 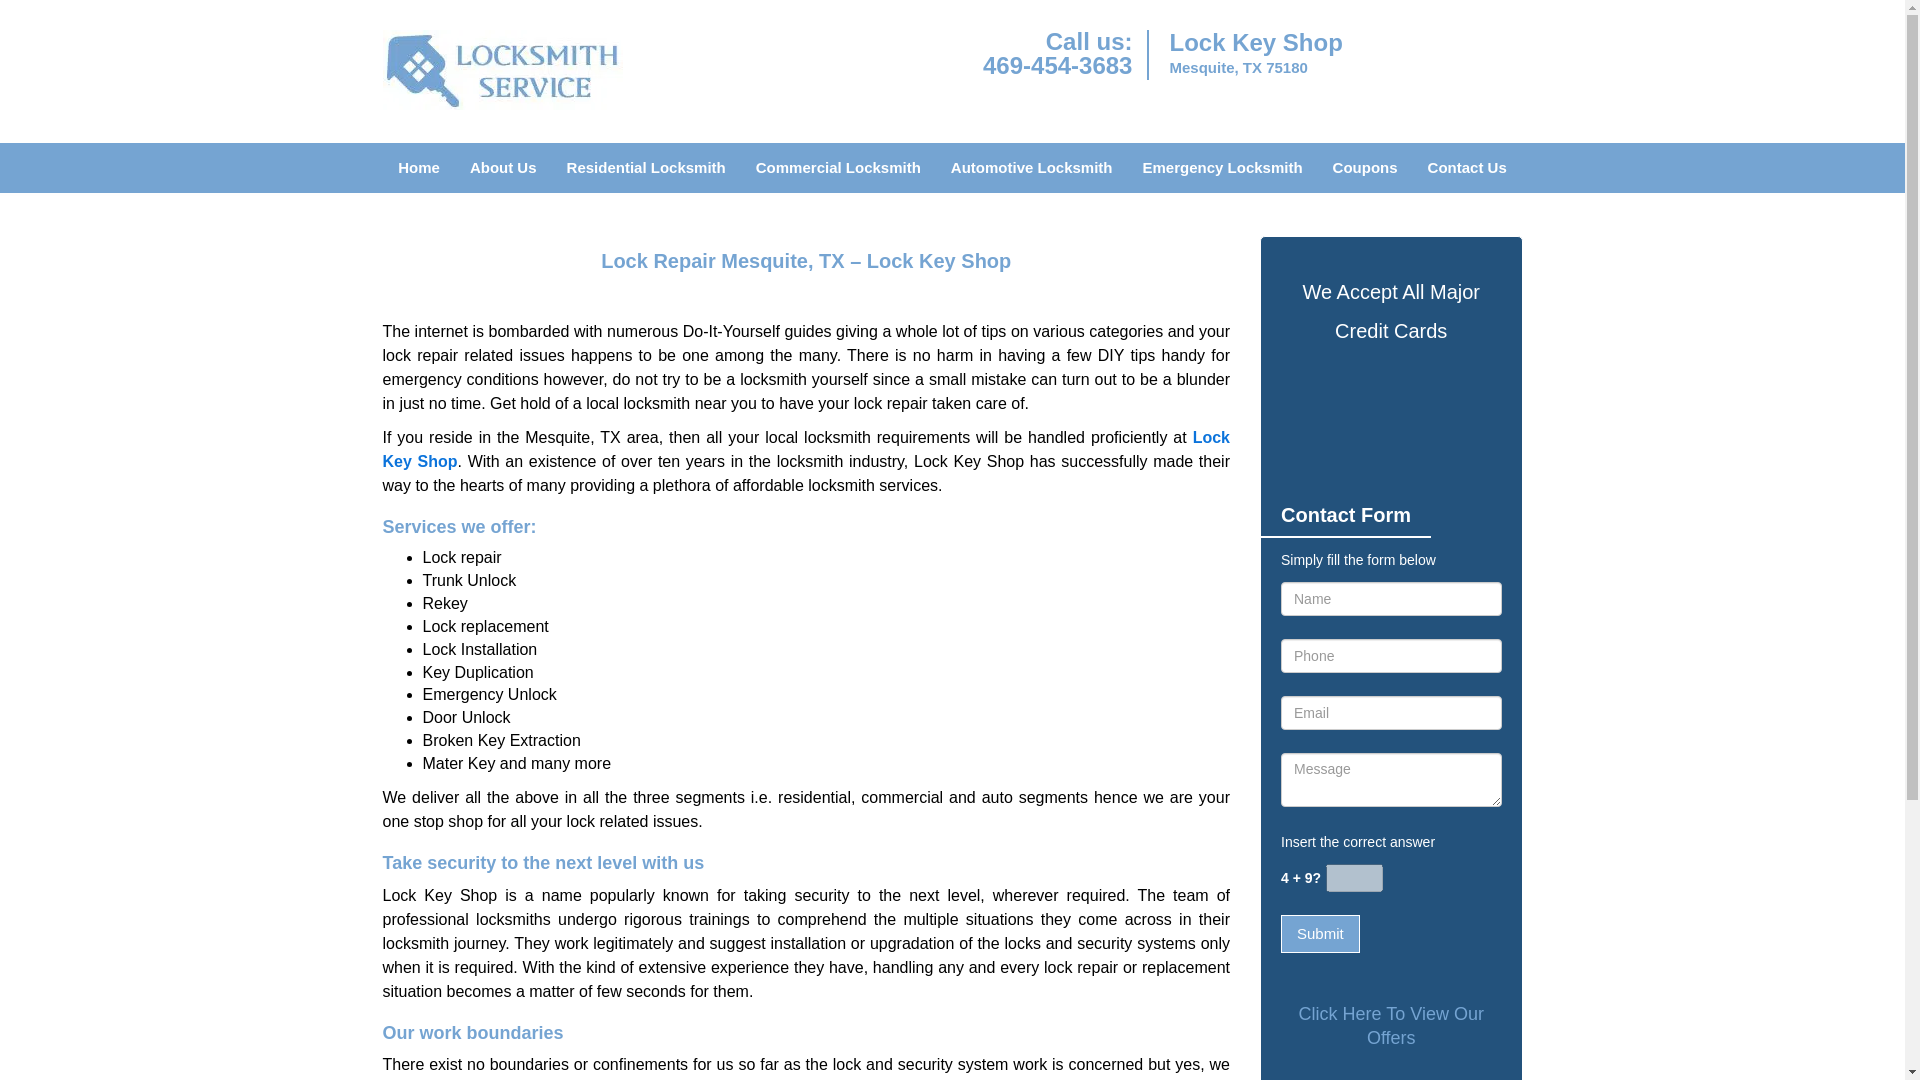 I want to click on Home, so click(x=418, y=168).